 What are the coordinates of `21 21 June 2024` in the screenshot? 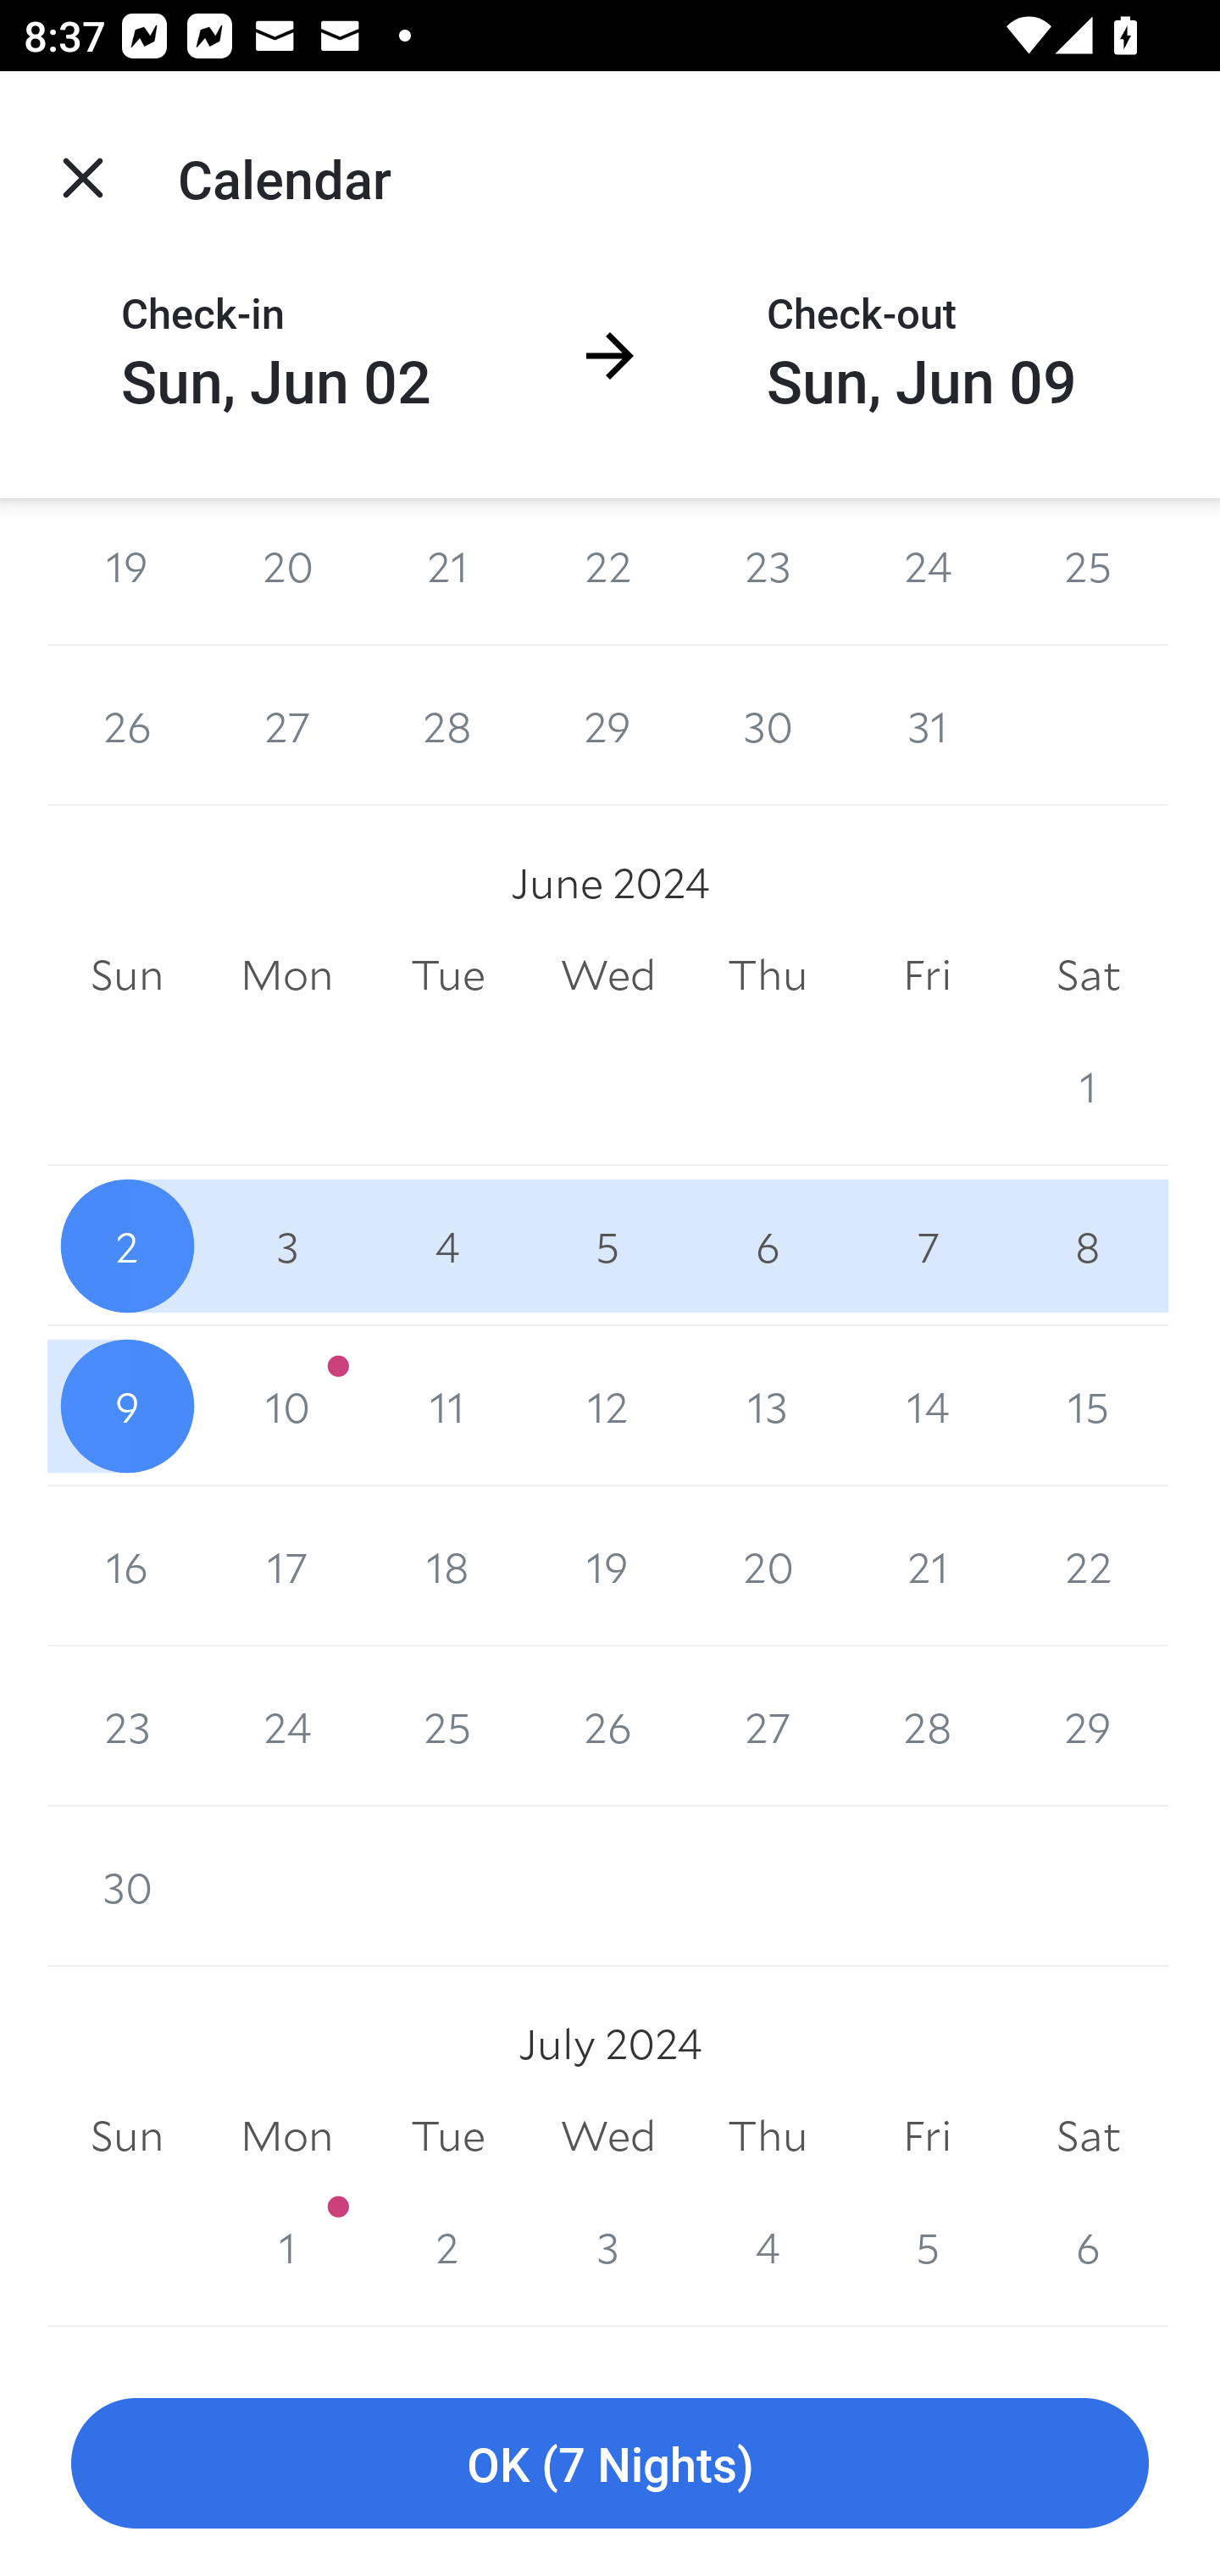 It's located at (927, 1566).